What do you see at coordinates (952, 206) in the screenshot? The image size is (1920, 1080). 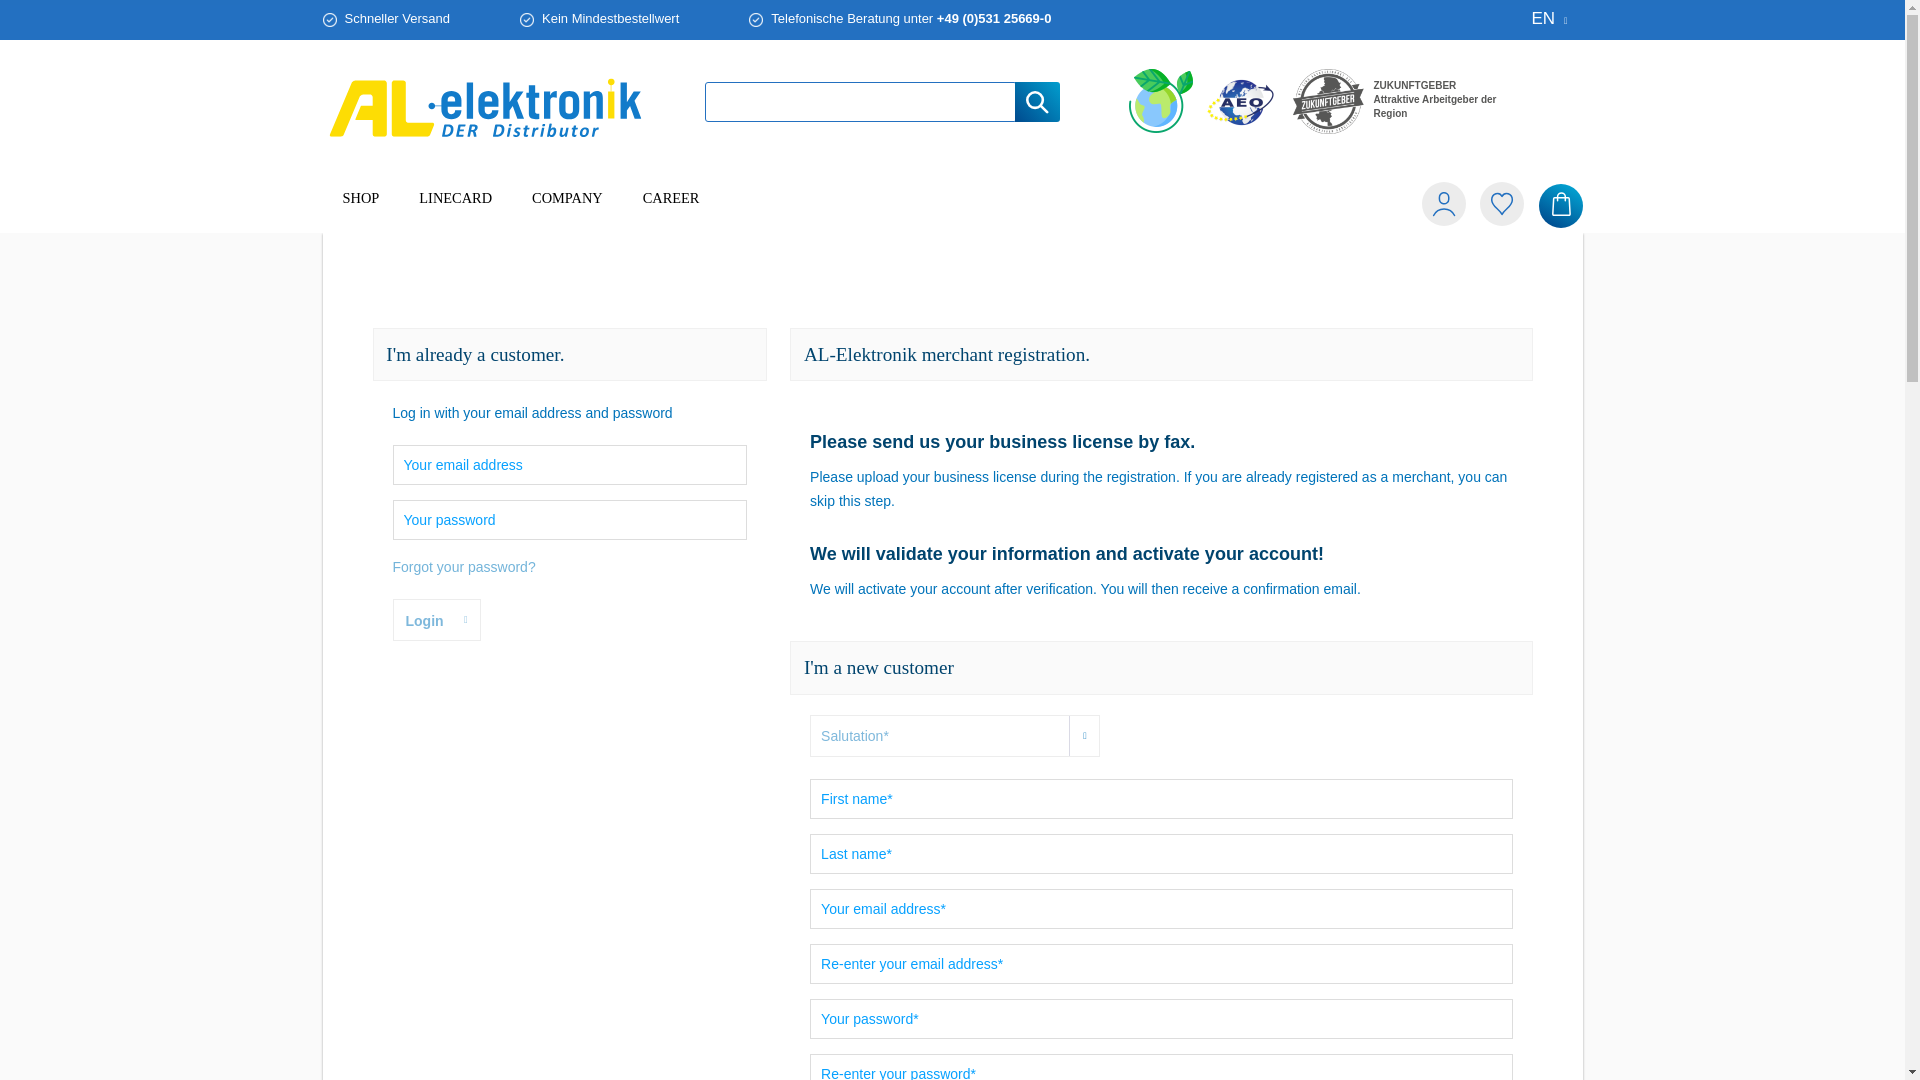 I see `LINECARD` at bounding box center [952, 206].